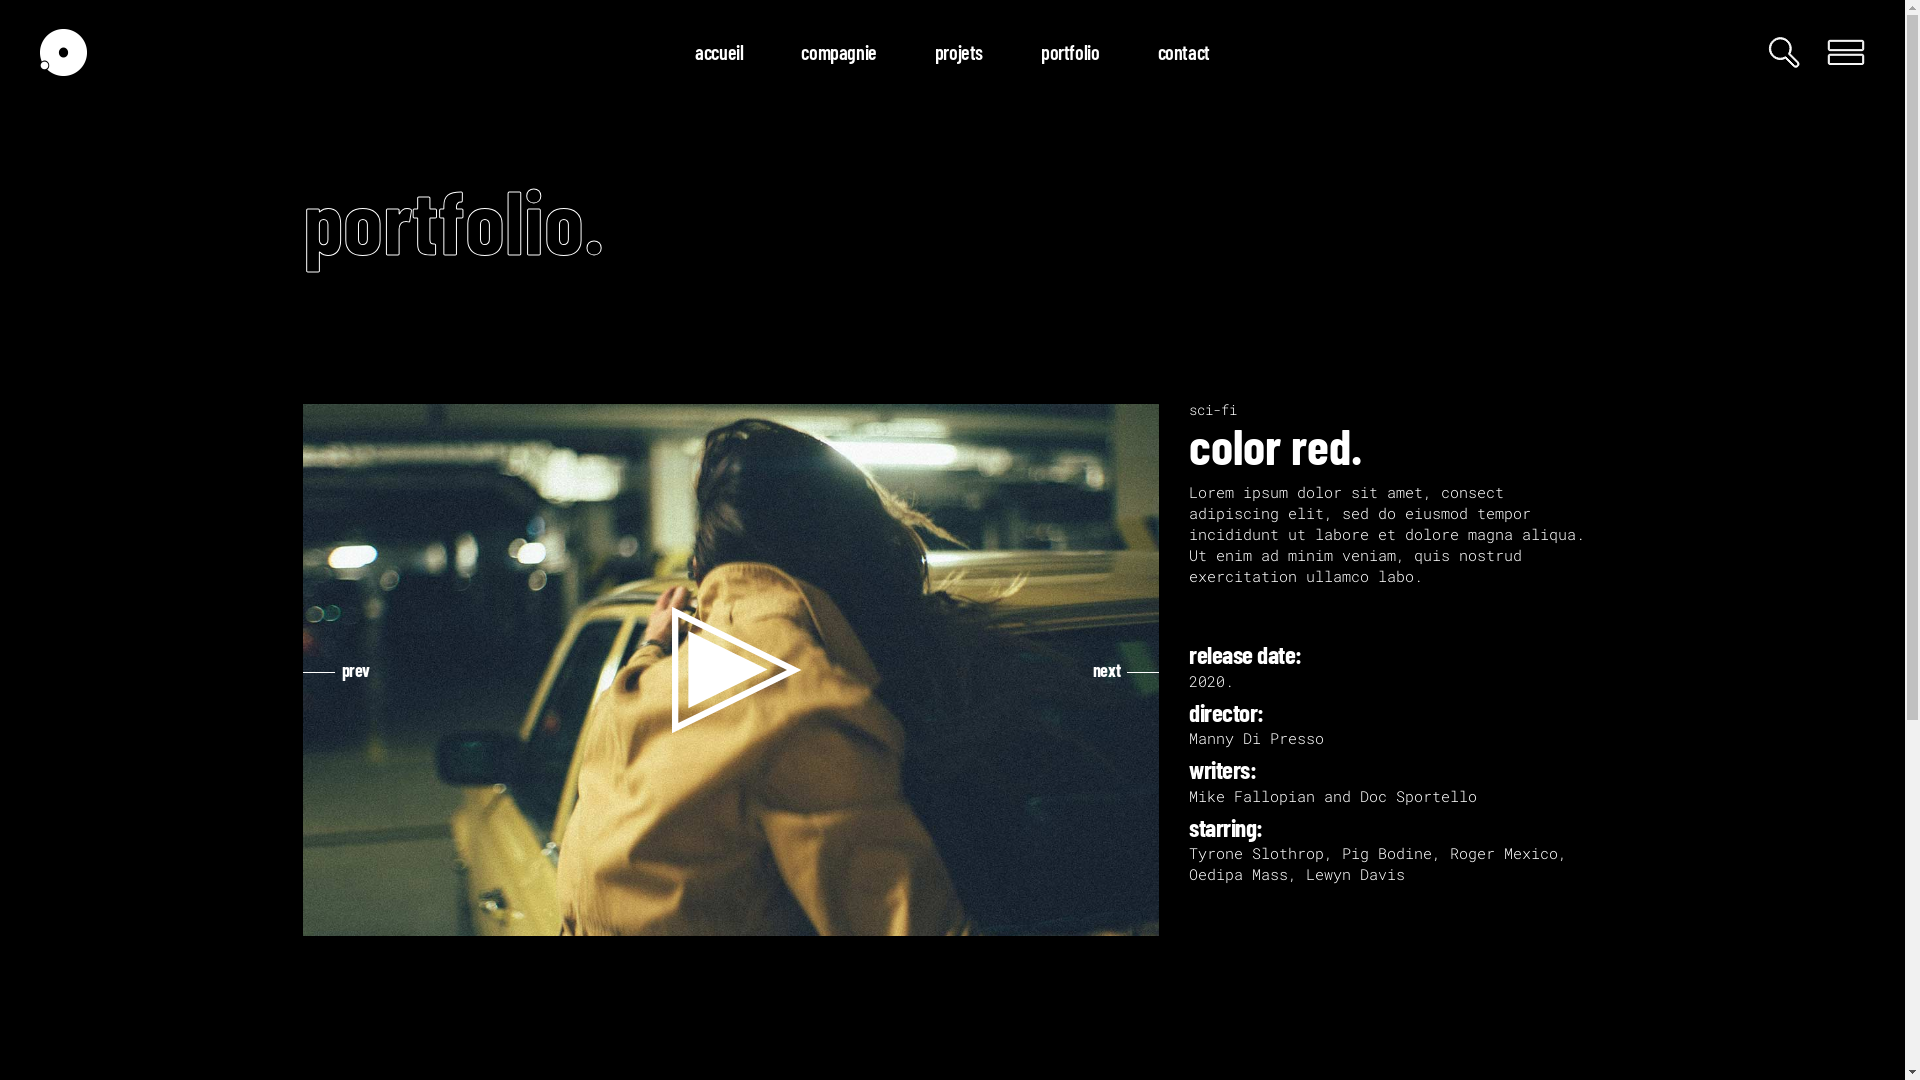  I want to click on prev, so click(336, 670).